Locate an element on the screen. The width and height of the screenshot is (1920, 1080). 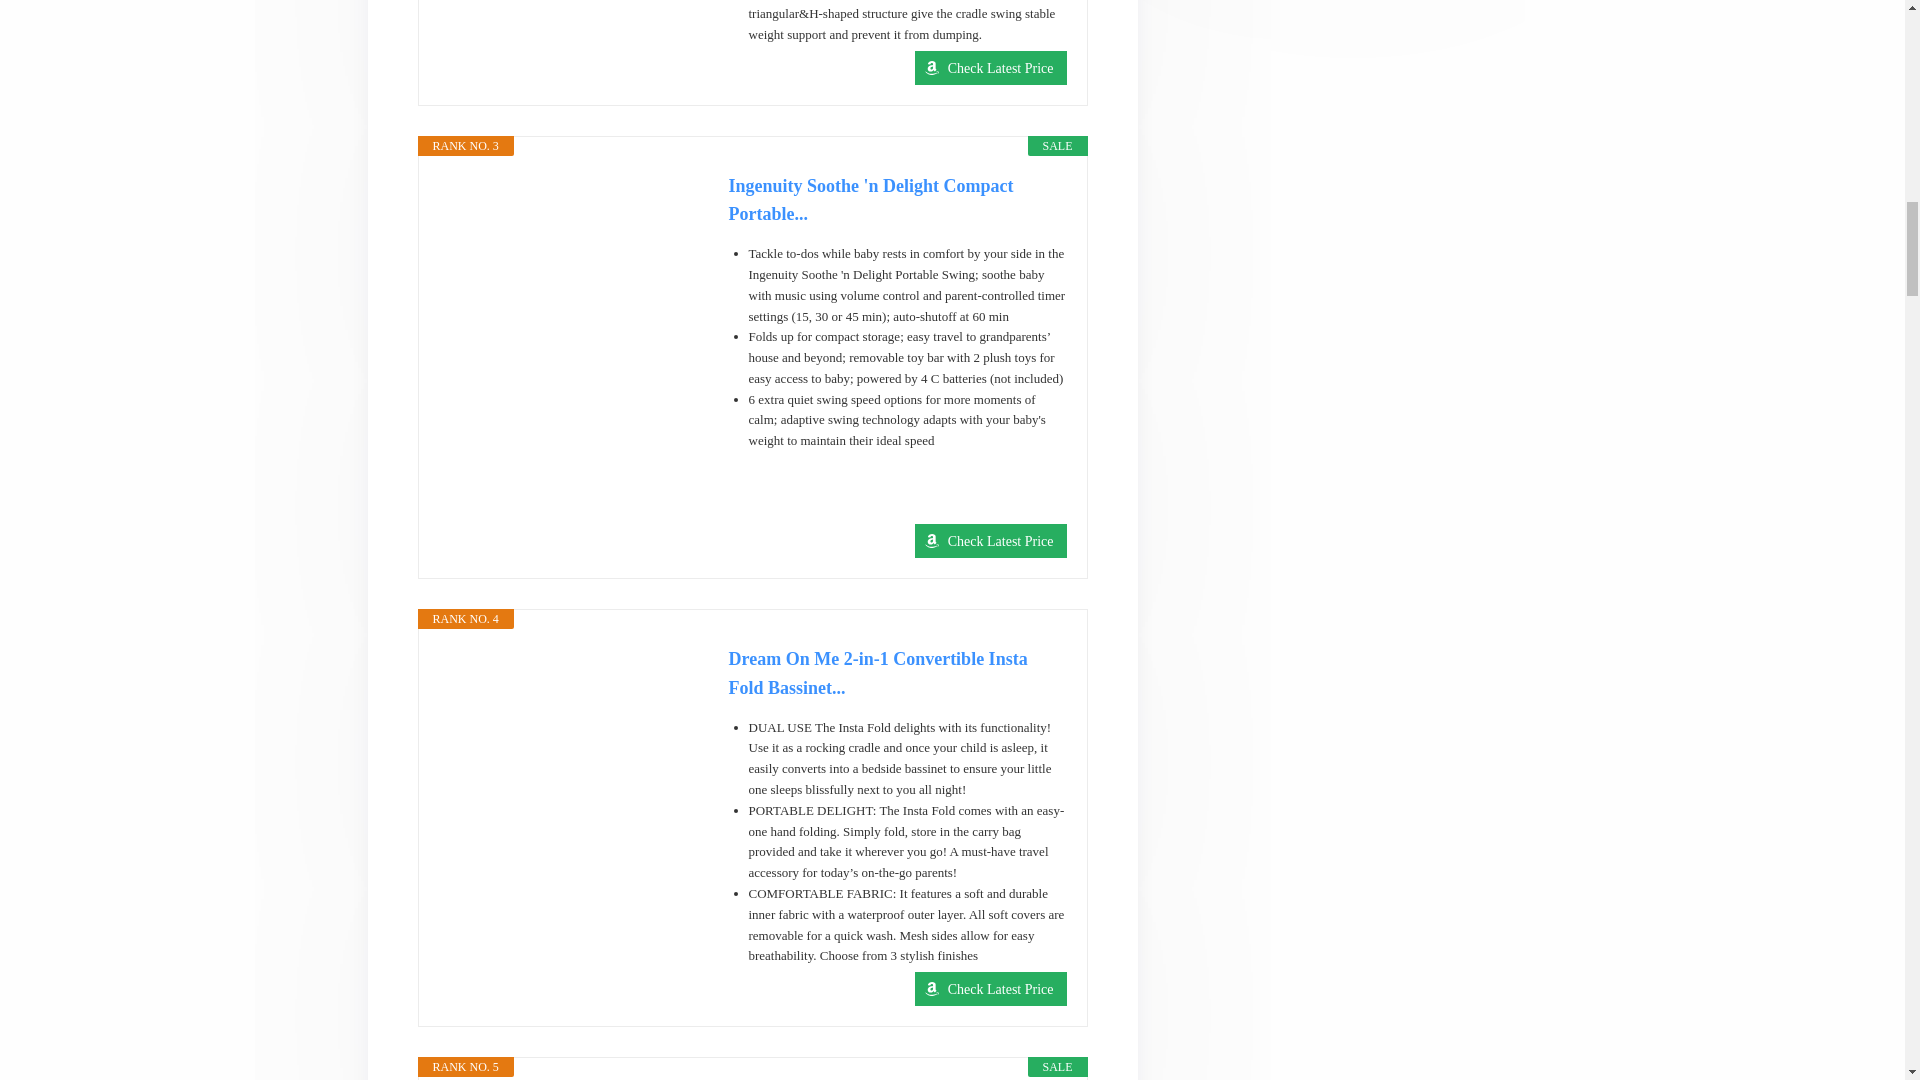
Check Latest Price is located at coordinates (991, 68).